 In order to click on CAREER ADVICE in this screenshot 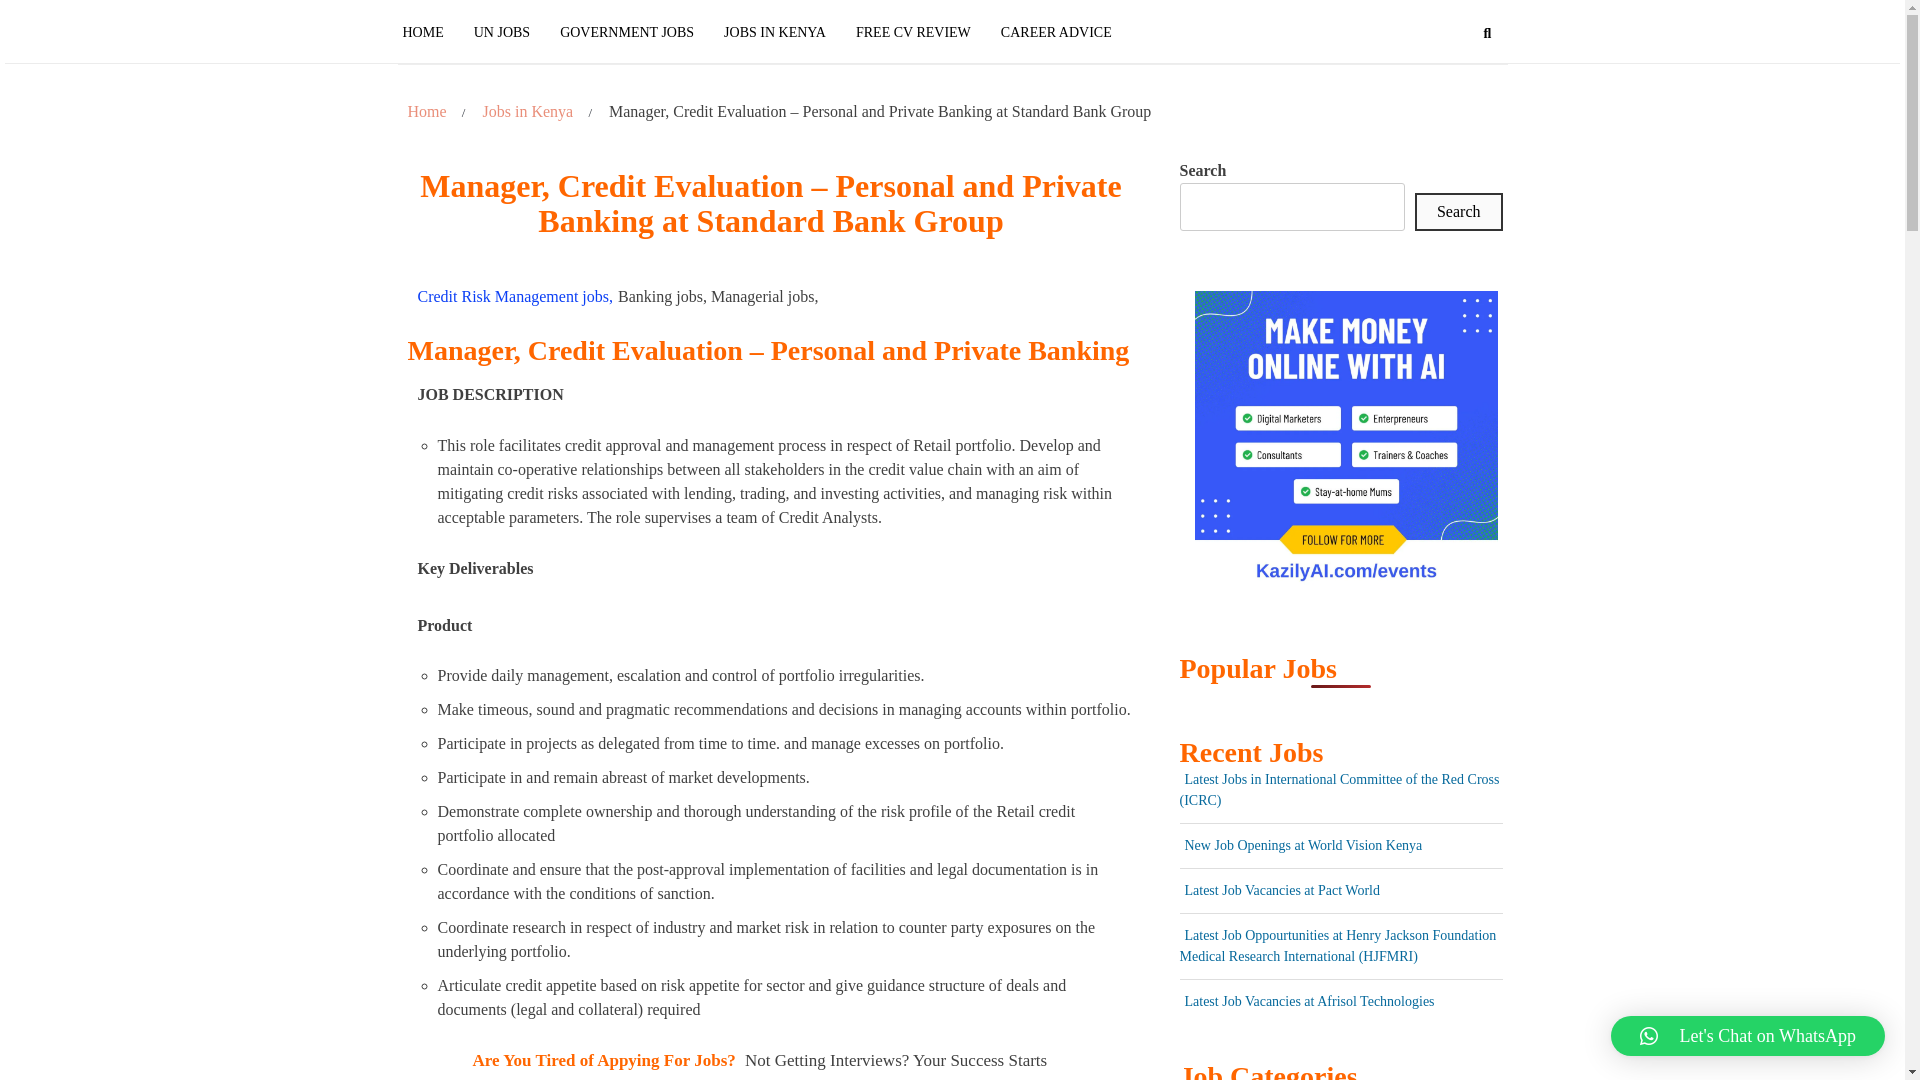, I will do `click(1056, 32)`.